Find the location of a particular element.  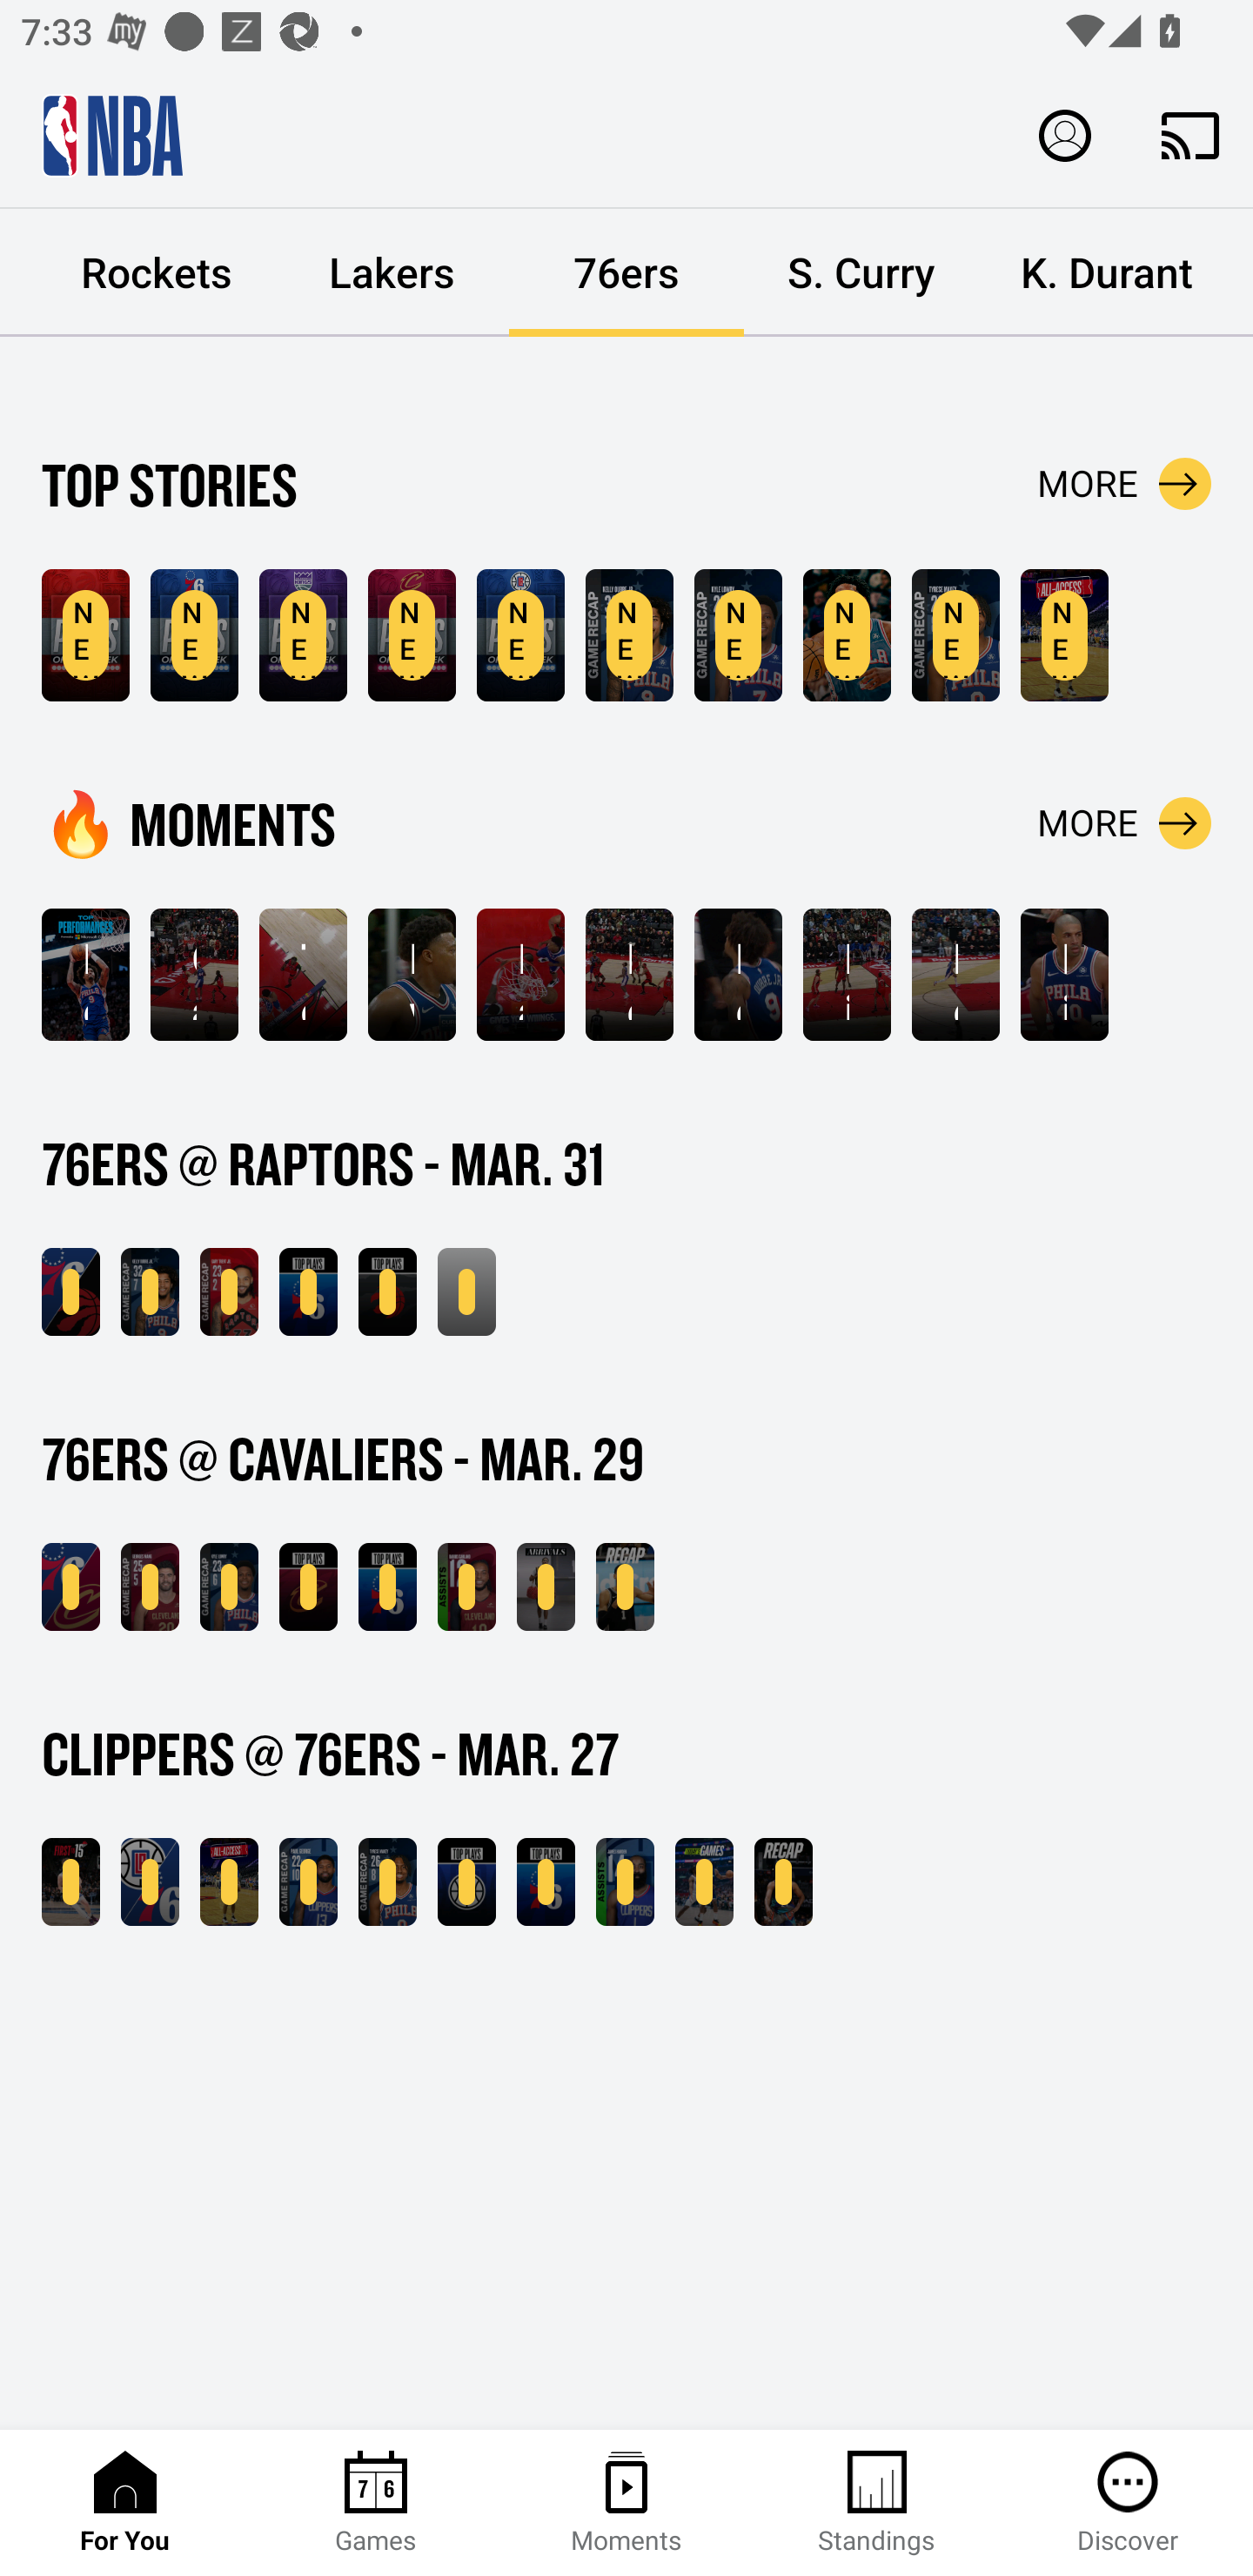

NEW CLE's Top Plays from PHI vs. CLE is located at coordinates (308, 1587).